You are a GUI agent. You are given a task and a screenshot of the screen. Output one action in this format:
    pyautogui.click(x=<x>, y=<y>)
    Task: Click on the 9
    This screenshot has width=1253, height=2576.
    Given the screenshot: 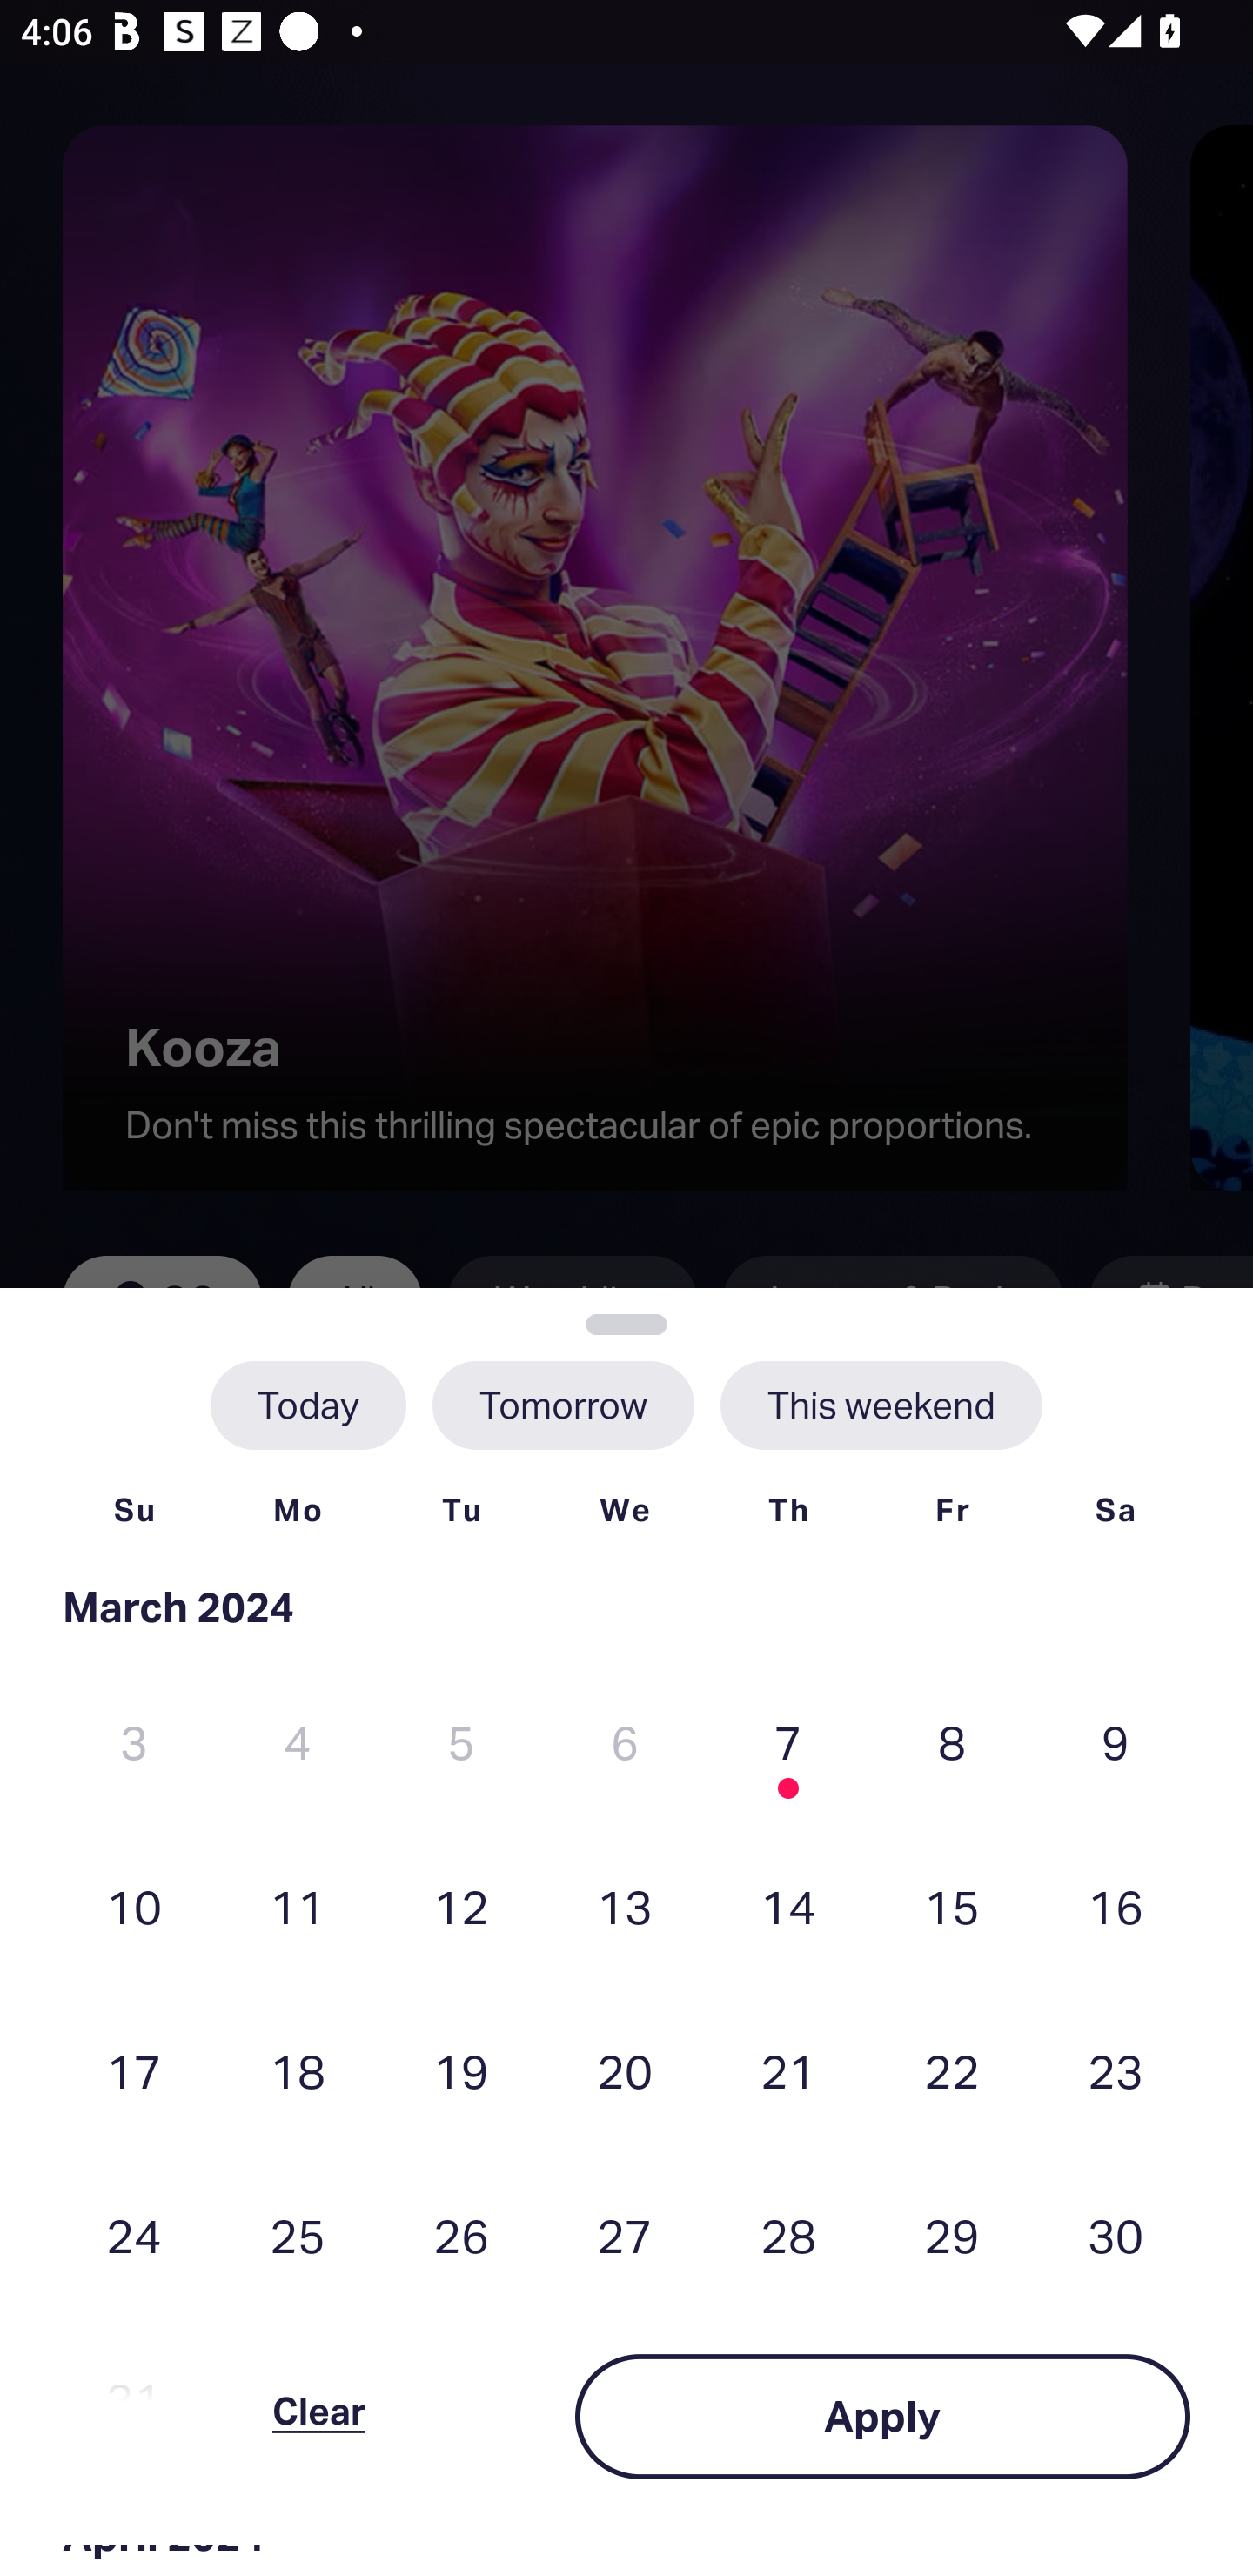 What is the action you would take?
    pyautogui.click(x=1115, y=1742)
    